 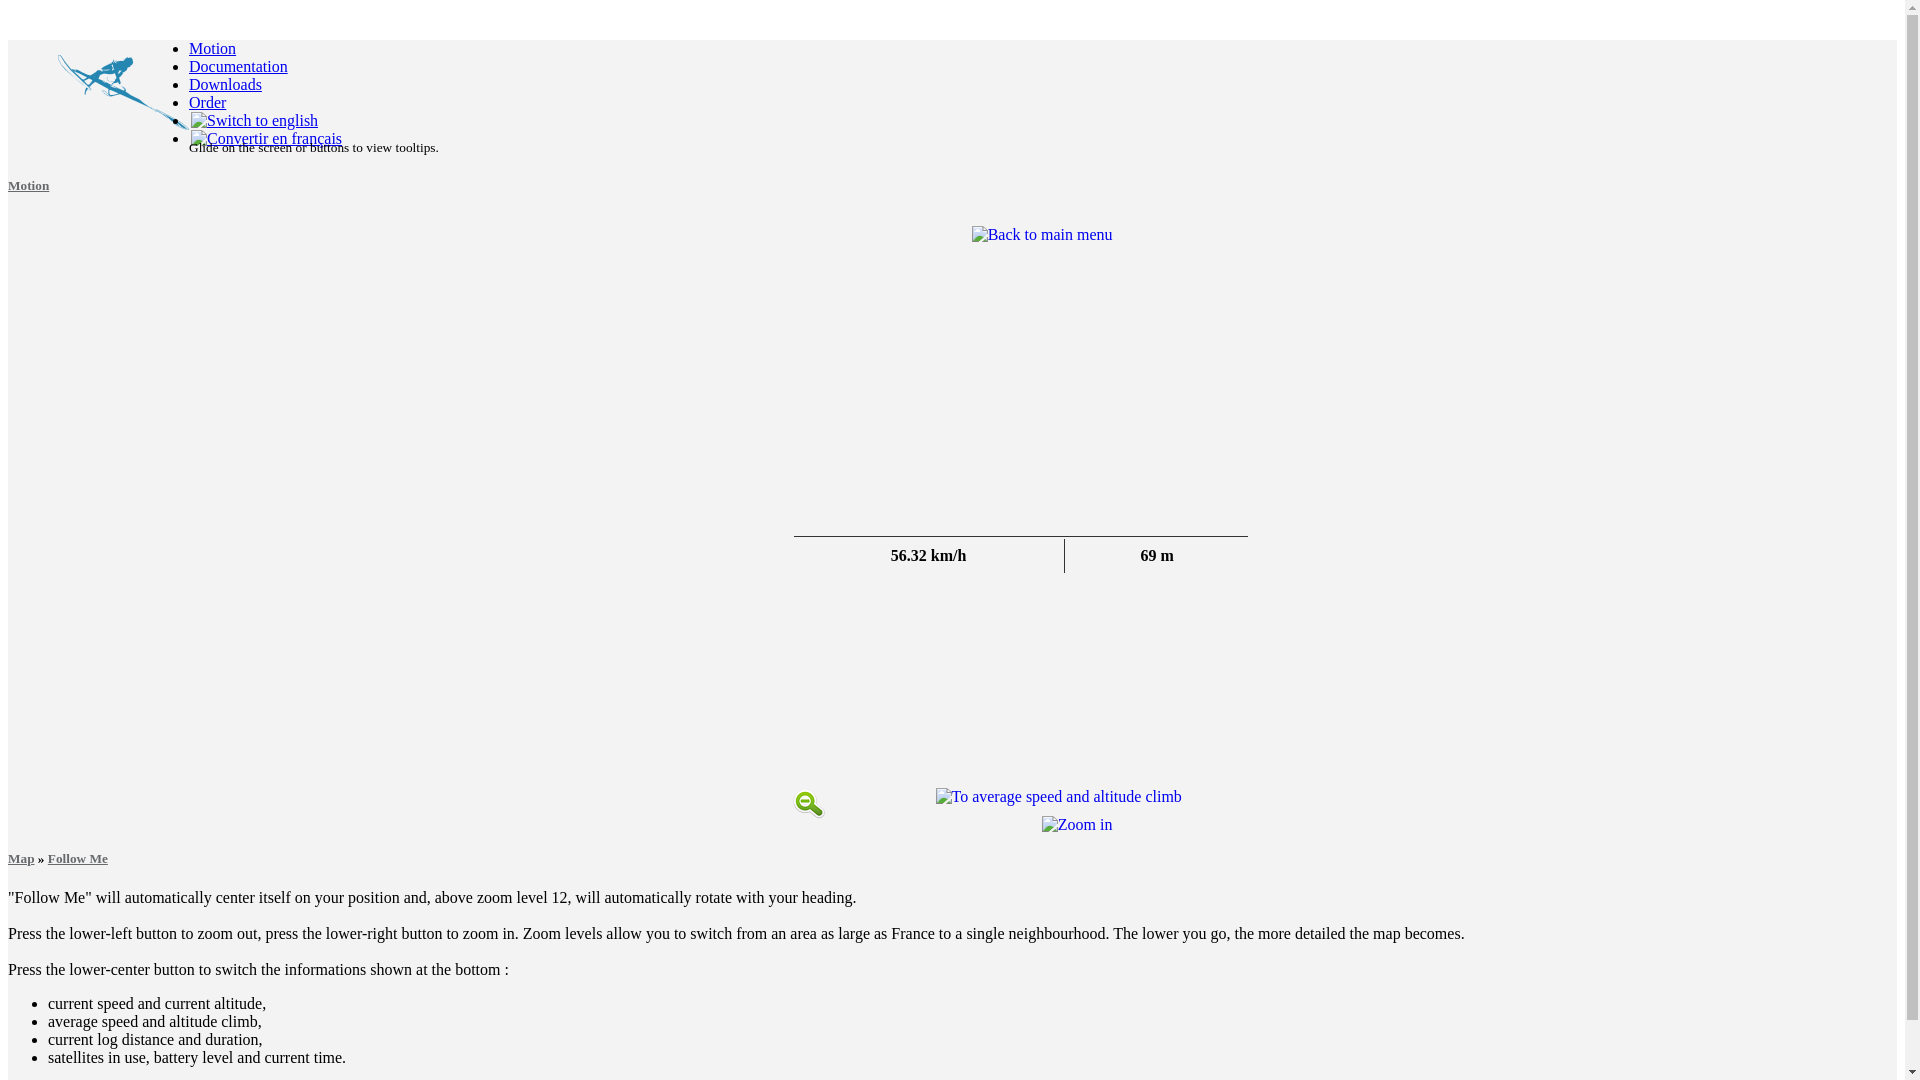 I want to click on Motion, so click(x=28, y=186).